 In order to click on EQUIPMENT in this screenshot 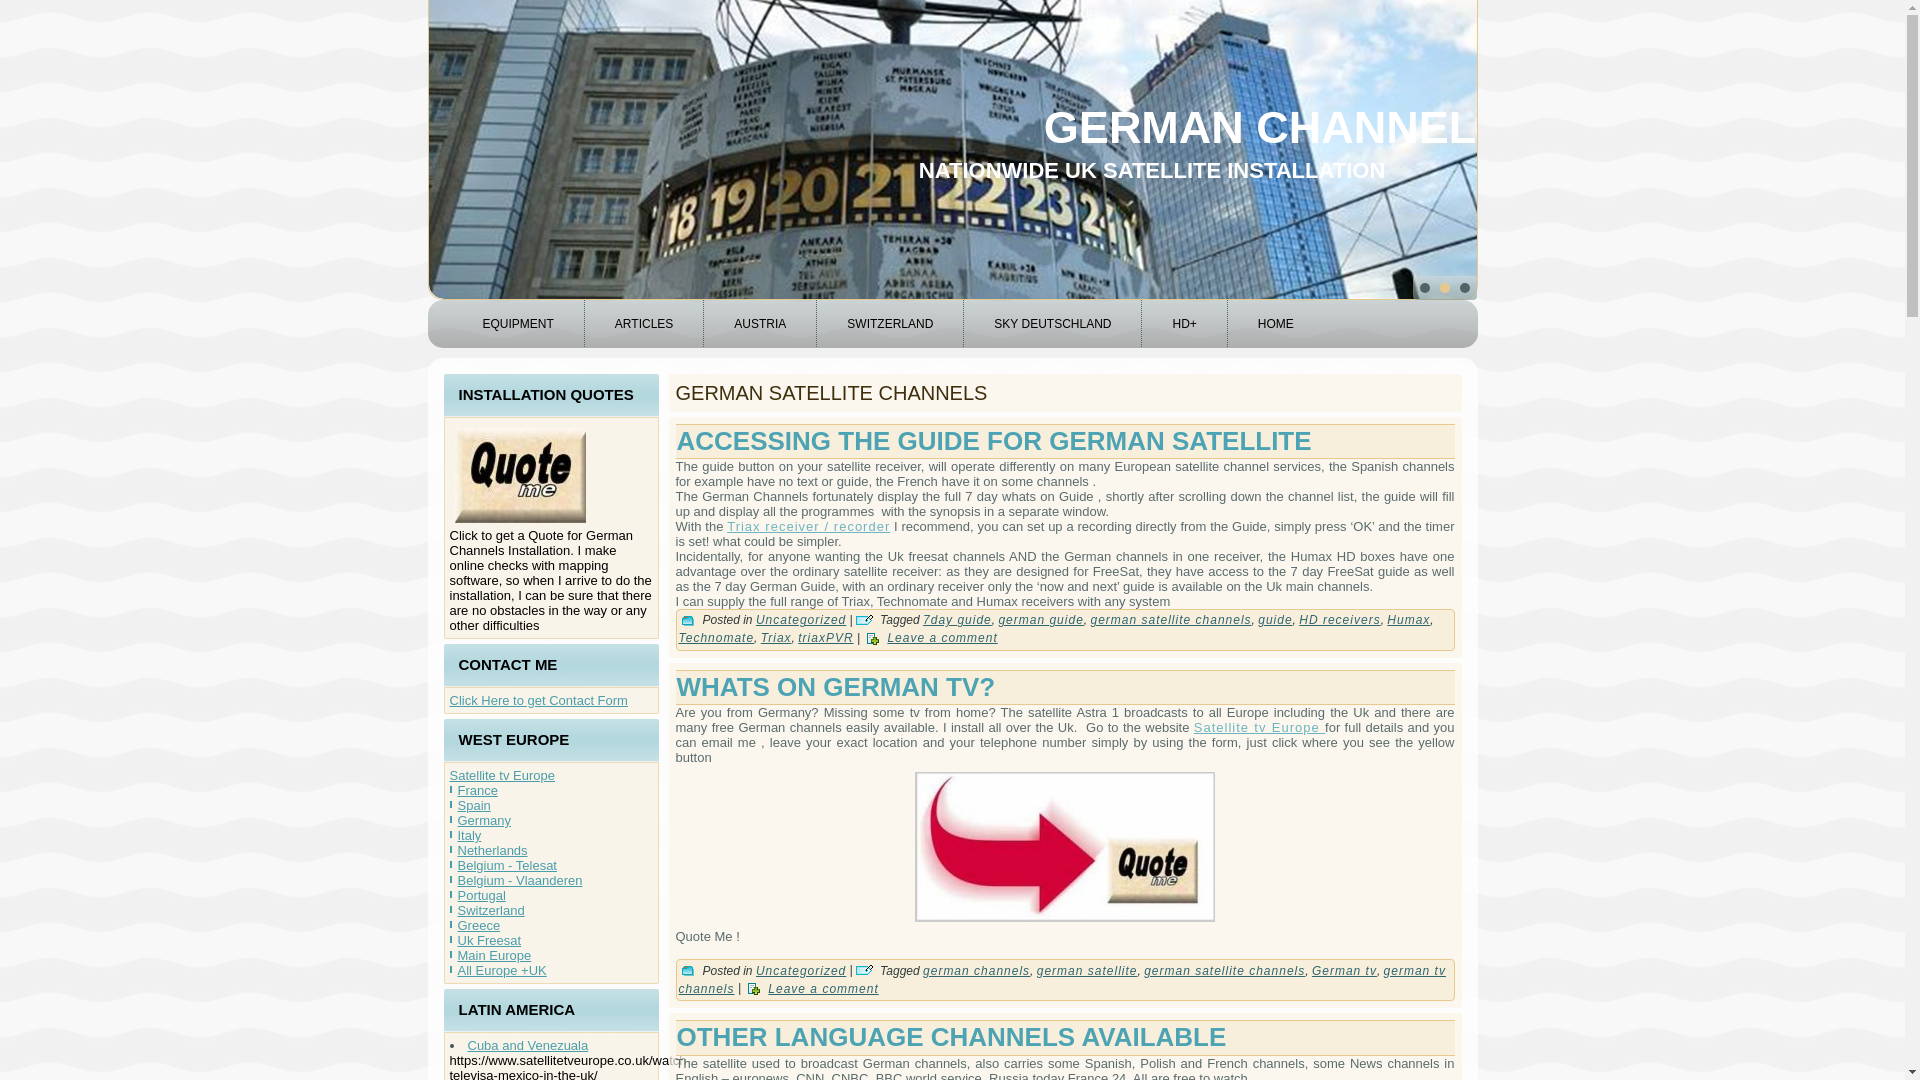, I will do `click(517, 324)`.